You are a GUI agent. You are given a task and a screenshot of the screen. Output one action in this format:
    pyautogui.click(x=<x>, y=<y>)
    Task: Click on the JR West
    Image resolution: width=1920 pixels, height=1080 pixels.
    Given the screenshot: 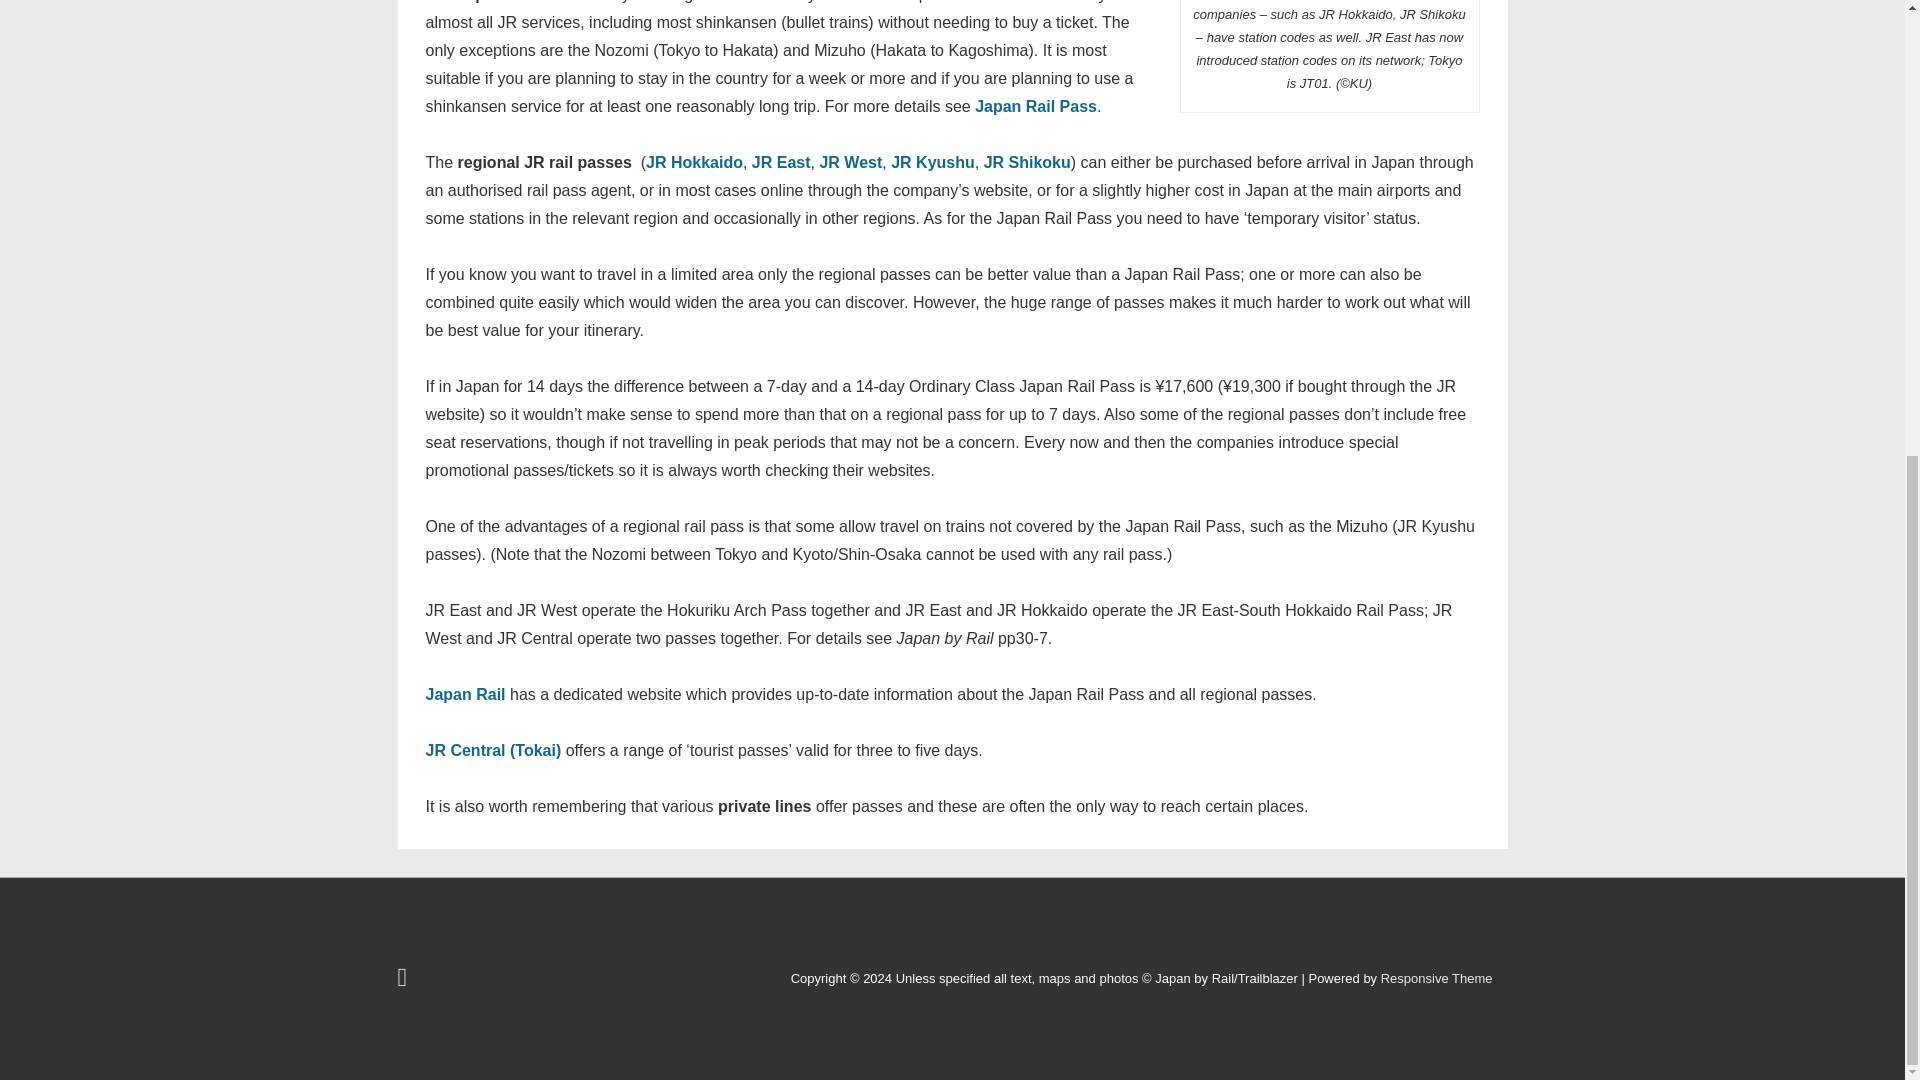 What is the action you would take?
    pyautogui.click(x=850, y=162)
    